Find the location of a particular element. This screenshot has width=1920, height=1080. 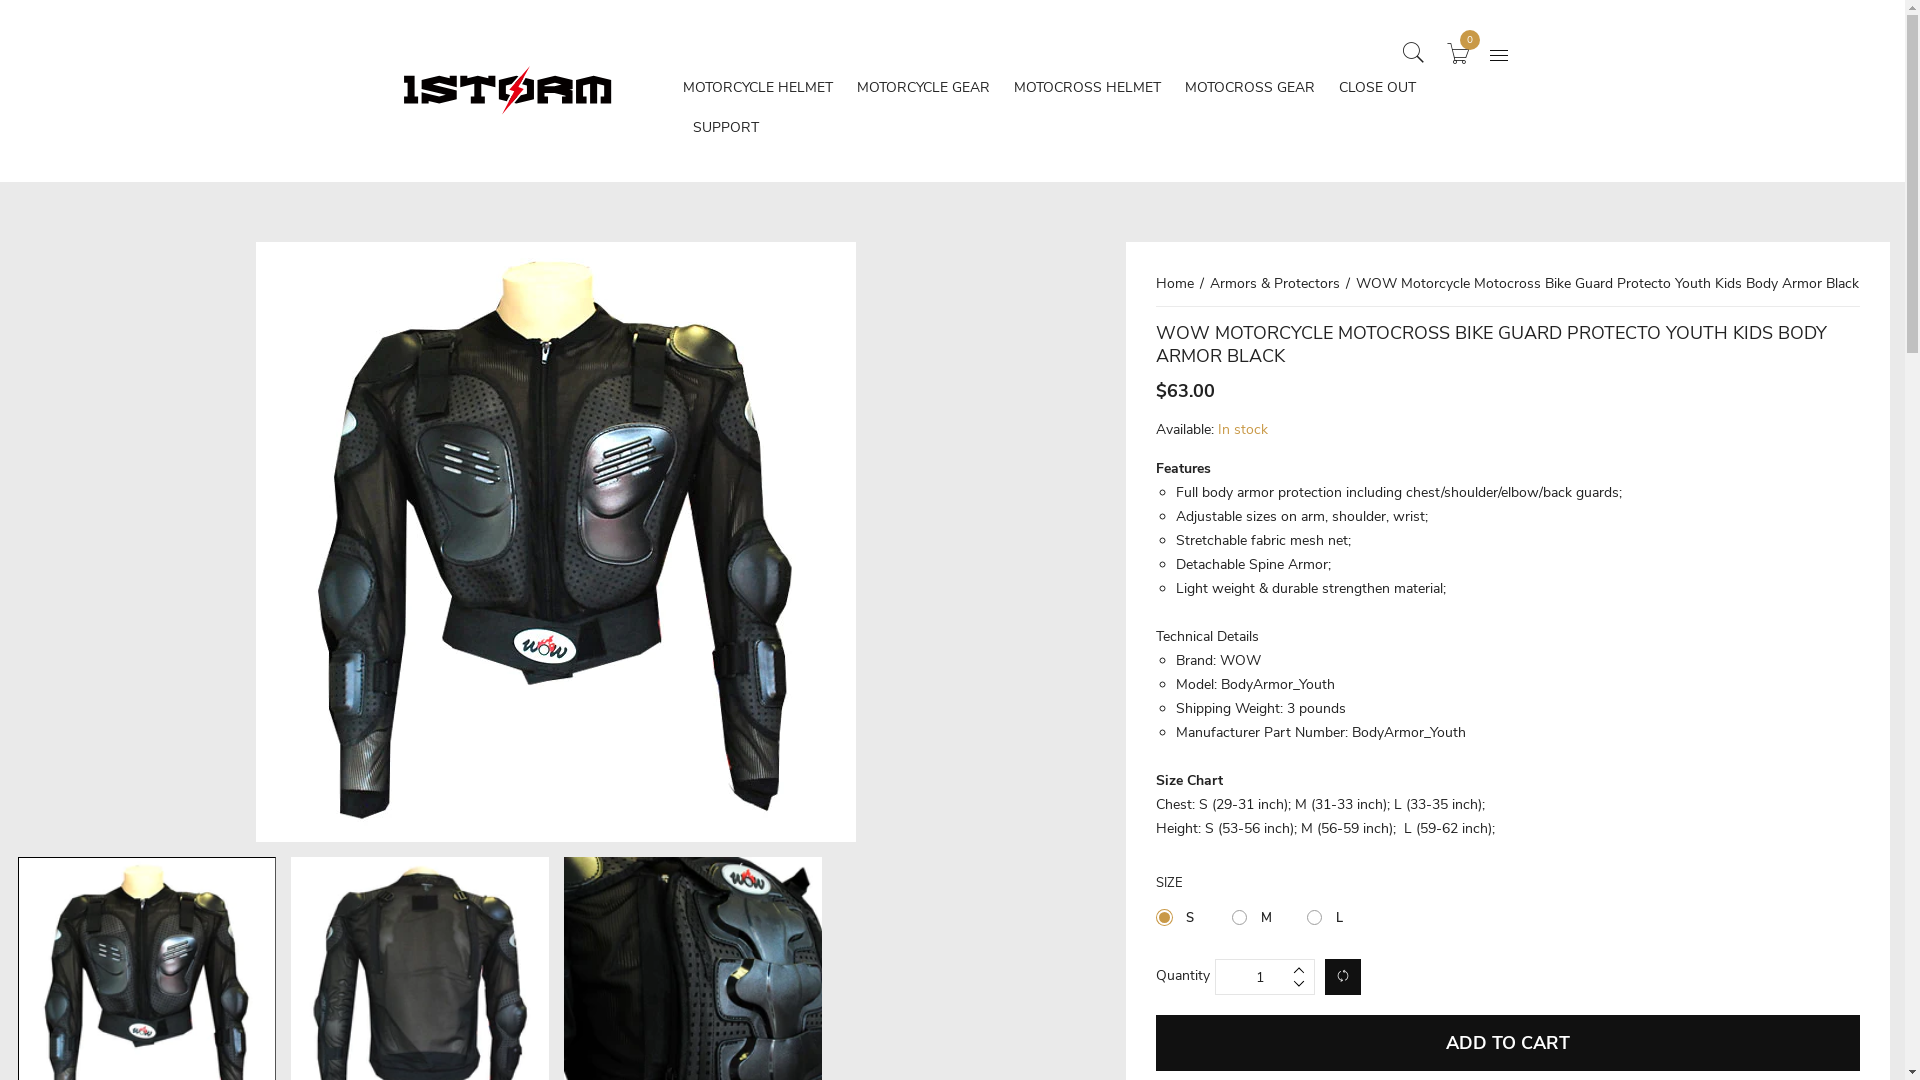

Home is located at coordinates (1181, 284).